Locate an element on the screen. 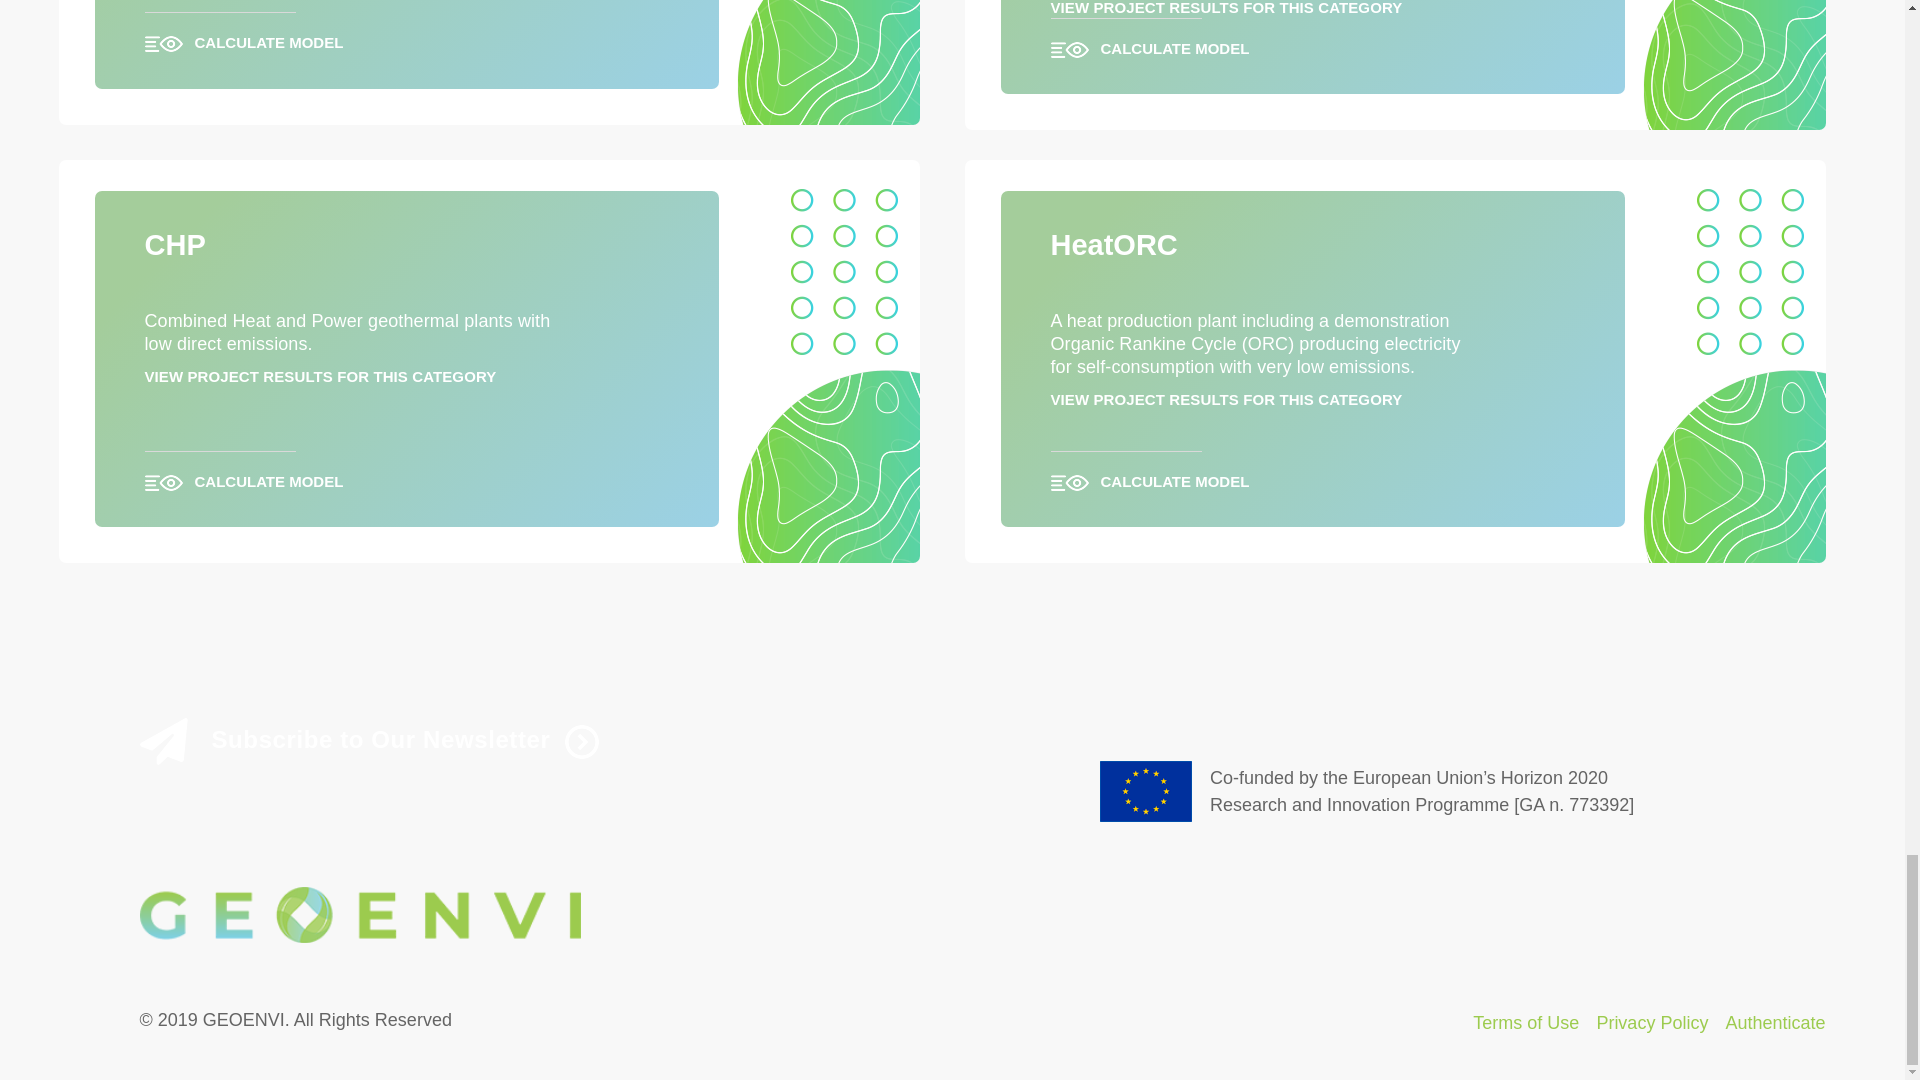  Authenticate is located at coordinates (1774, 1022).